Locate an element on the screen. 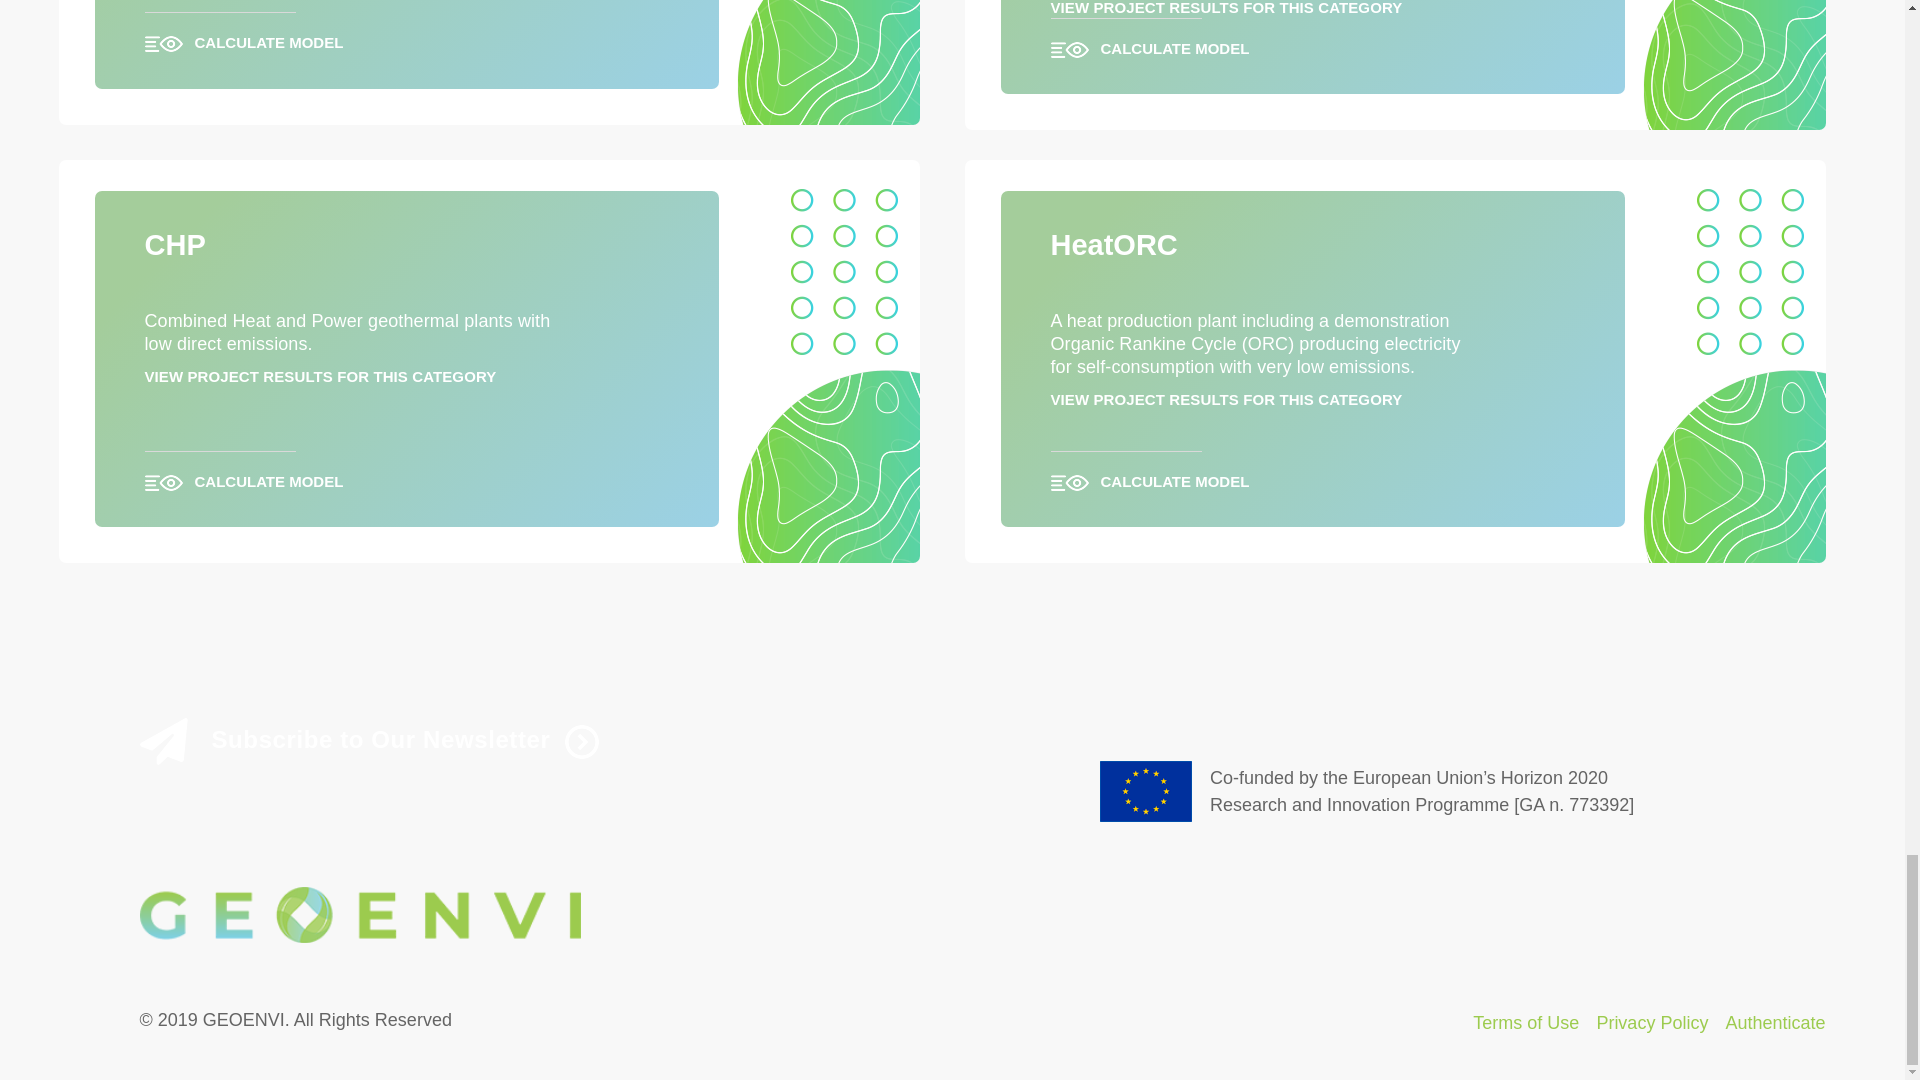  Authenticate is located at coordinates (1774, 1022).